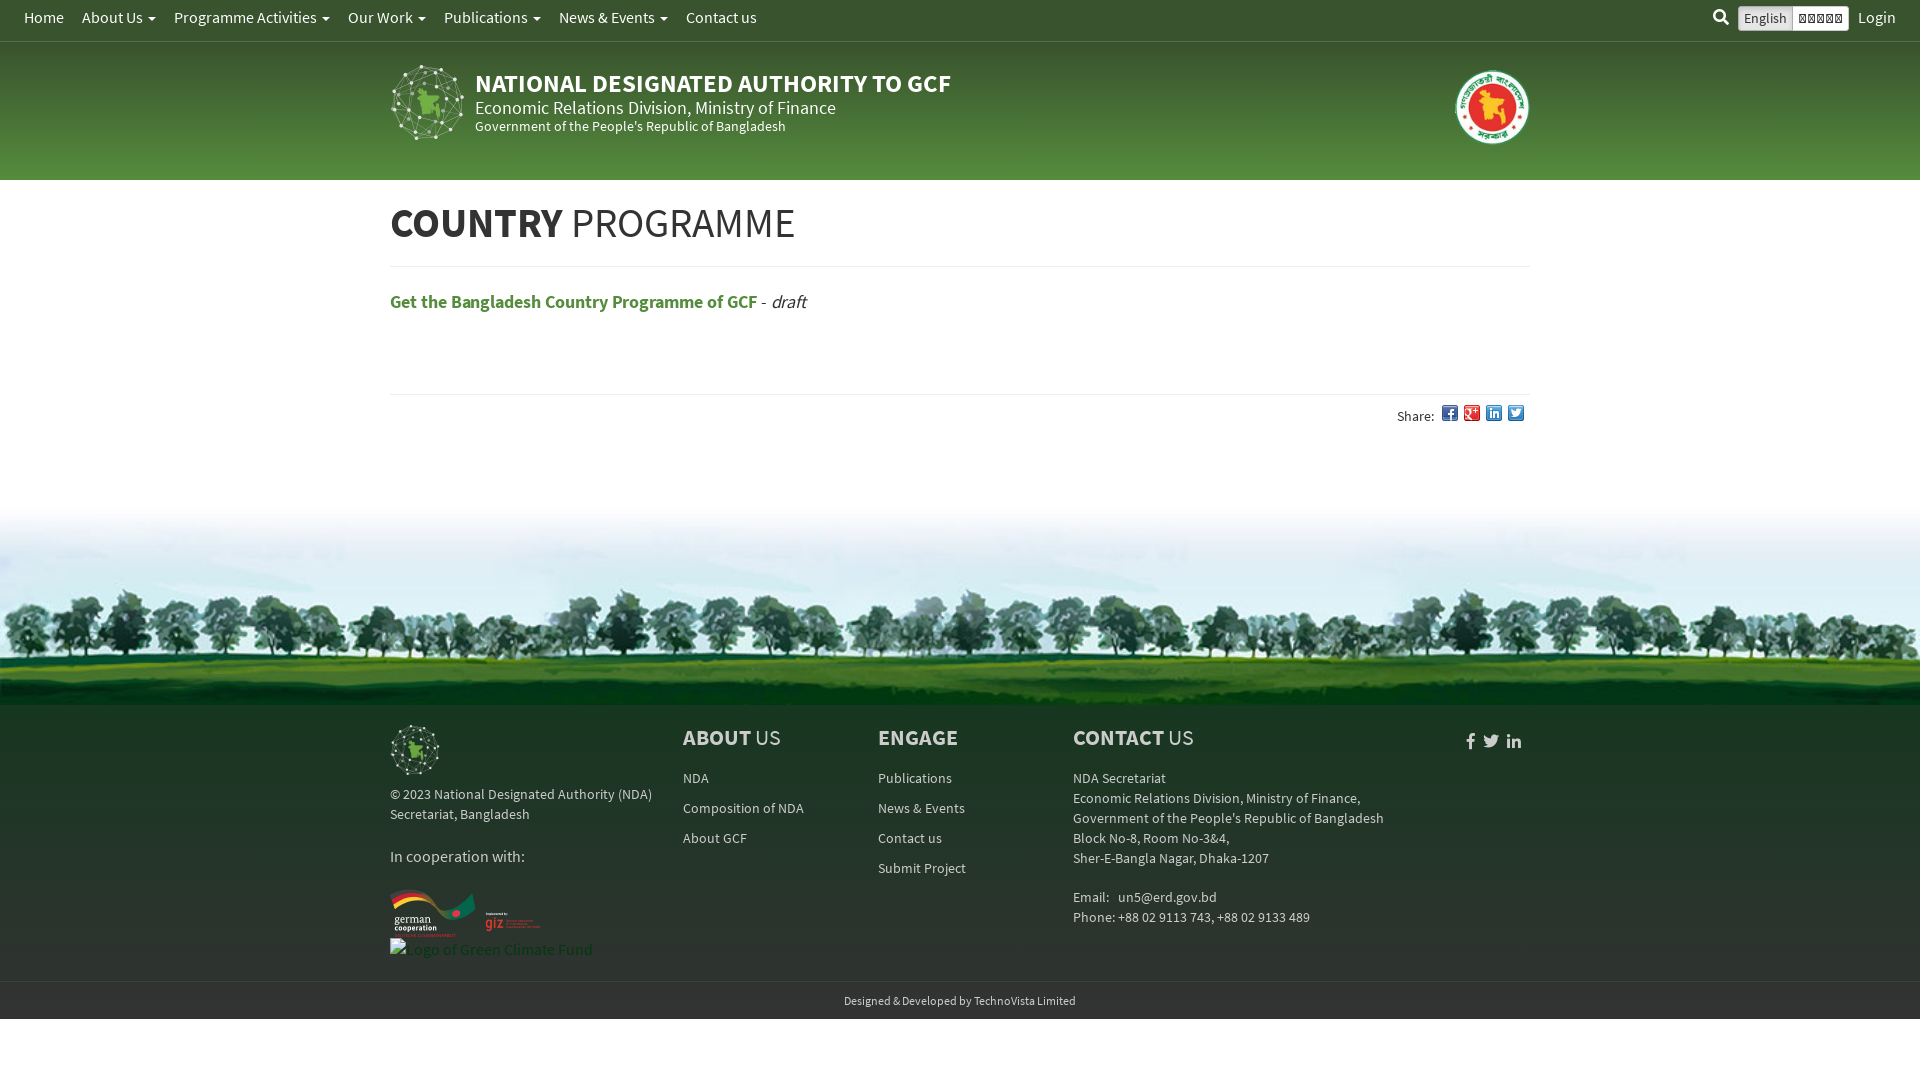 The height and width of the screenshot is (1080, 1920). What do you see at coordinates (915, 778) in the screenshot?
I see `Publications` at bounding box center [915, 778].